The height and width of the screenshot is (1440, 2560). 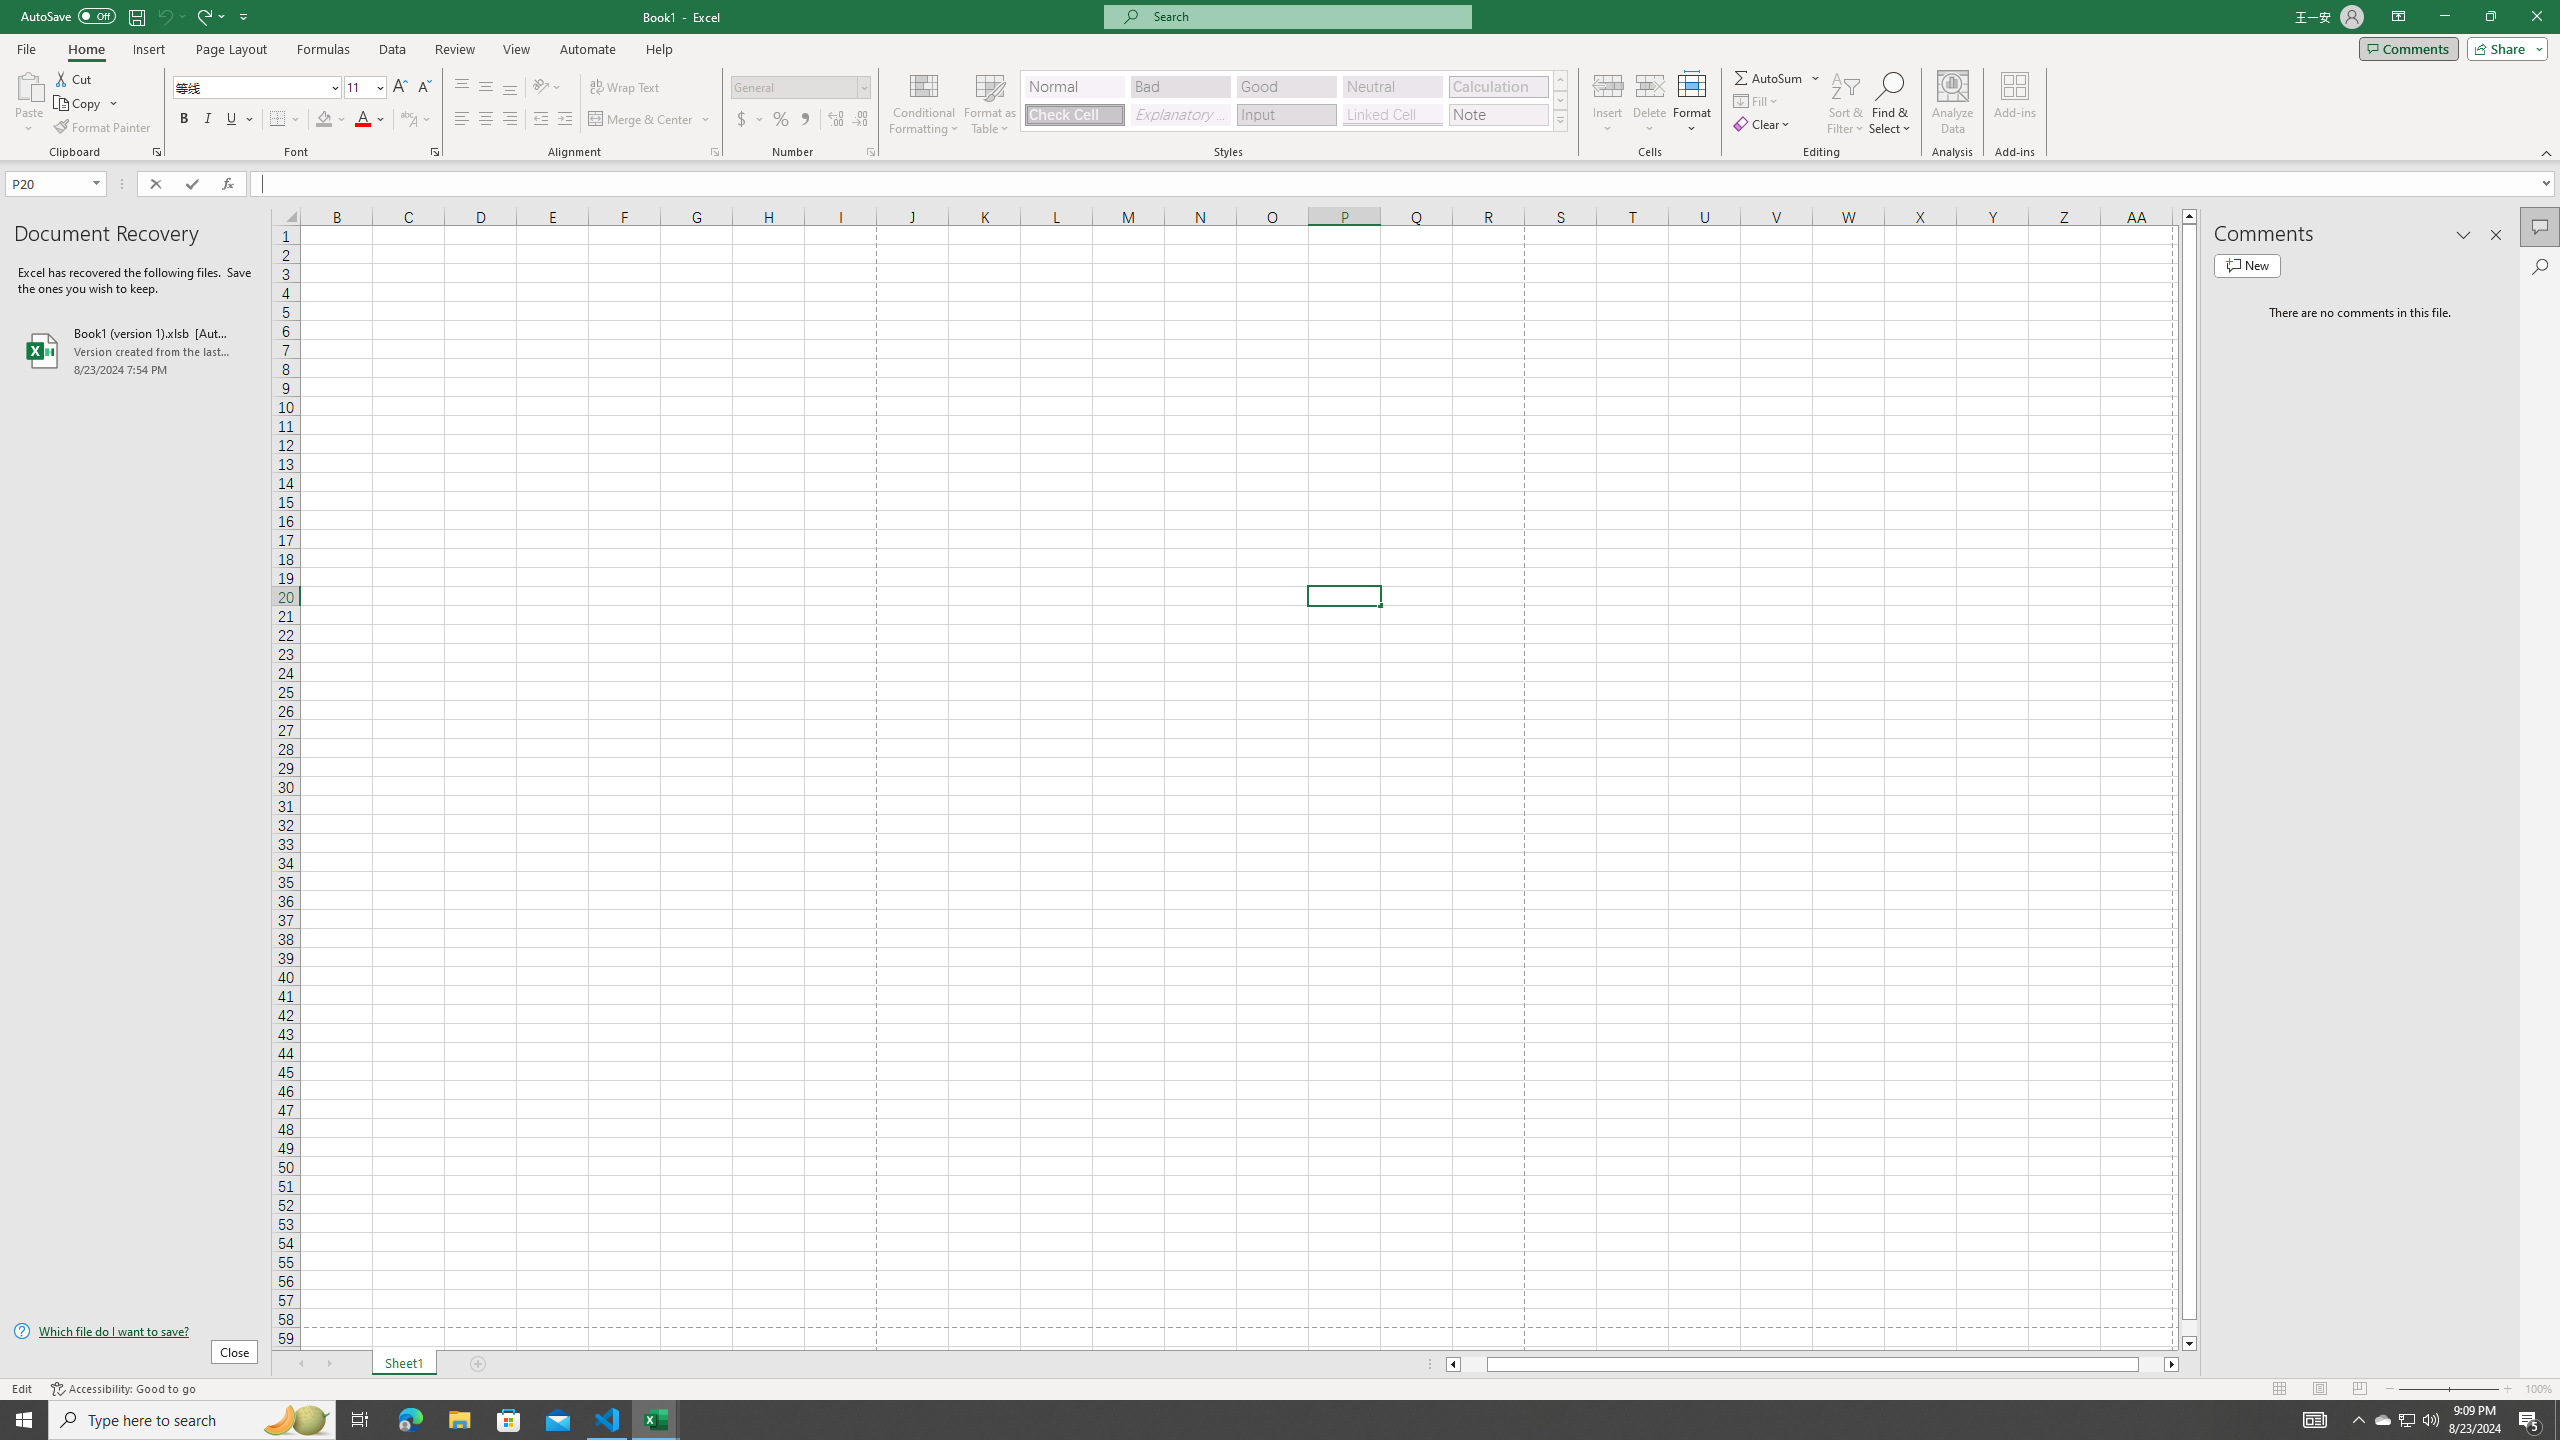 What do you see at coordinates (742, 120) in the screenshot?
I see `Accounting Number Format` at bounding box center [742, 120].